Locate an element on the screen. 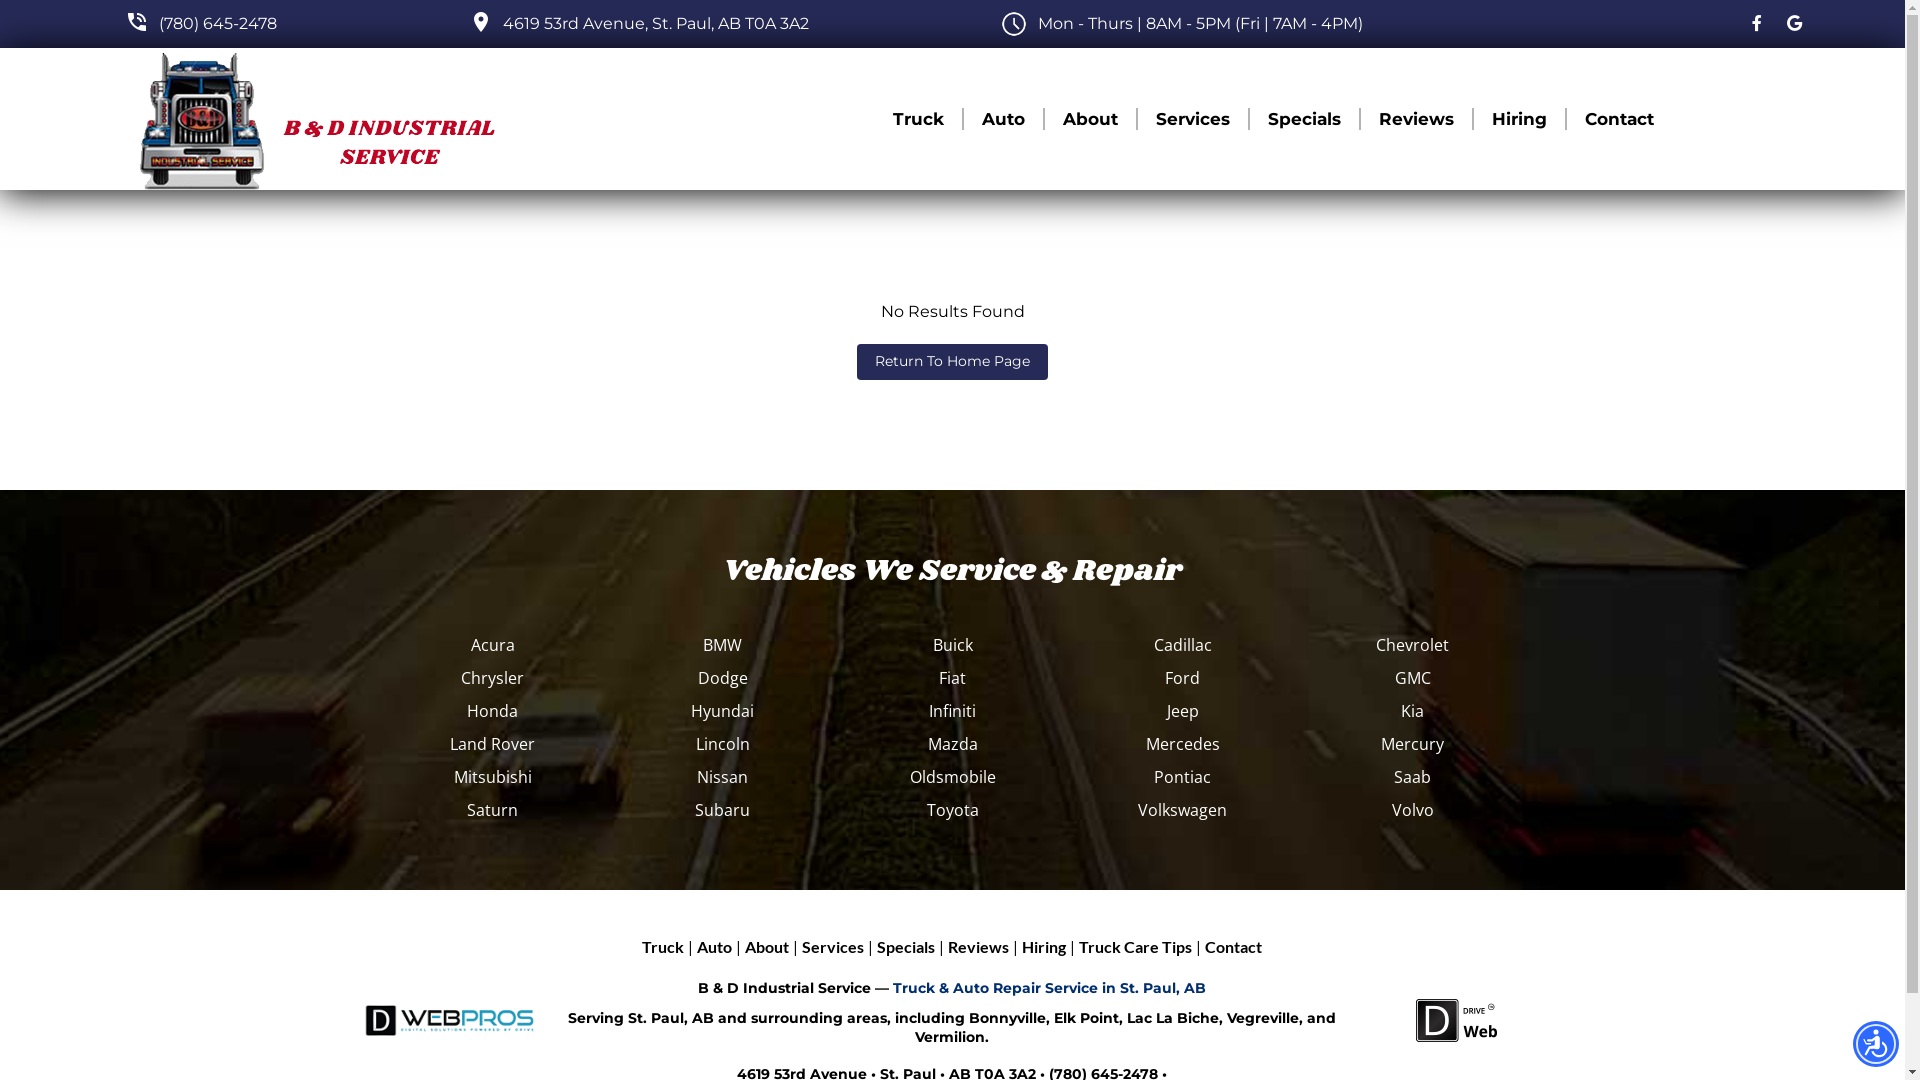  Cadillac is located at coordinates (1183, 645).